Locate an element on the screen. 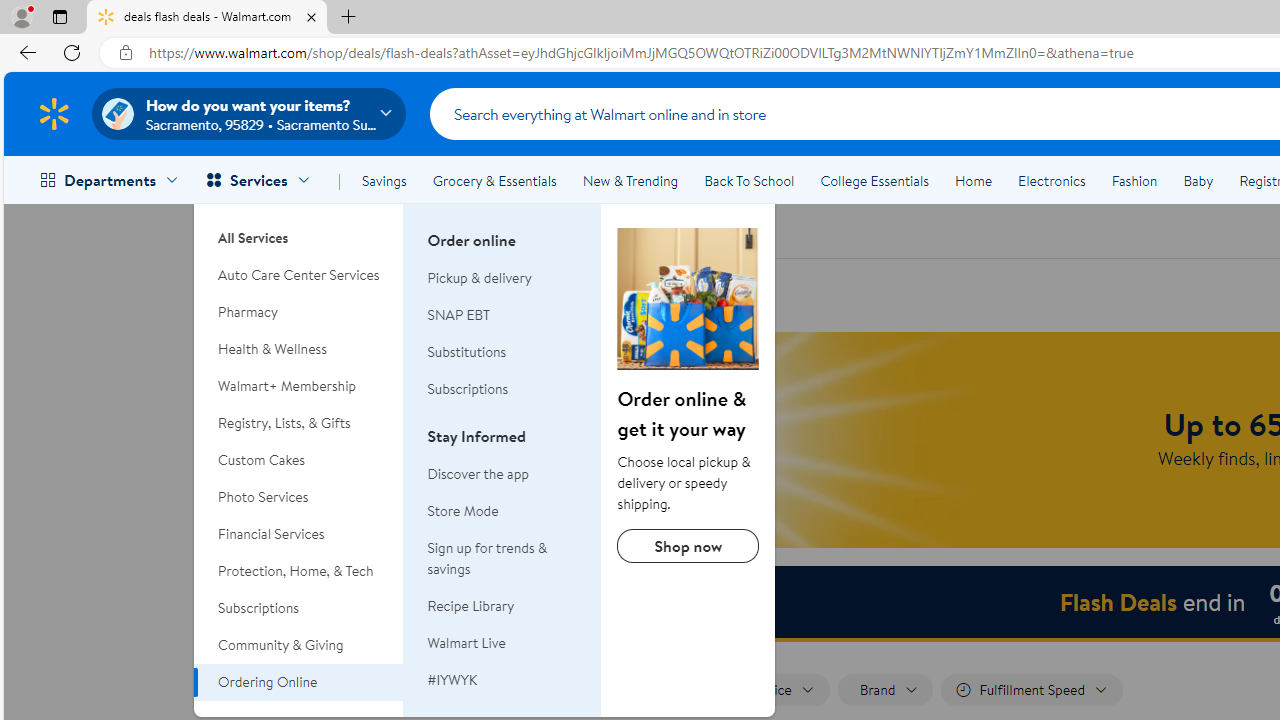  New & Trending is located at coordinates (630, 180).